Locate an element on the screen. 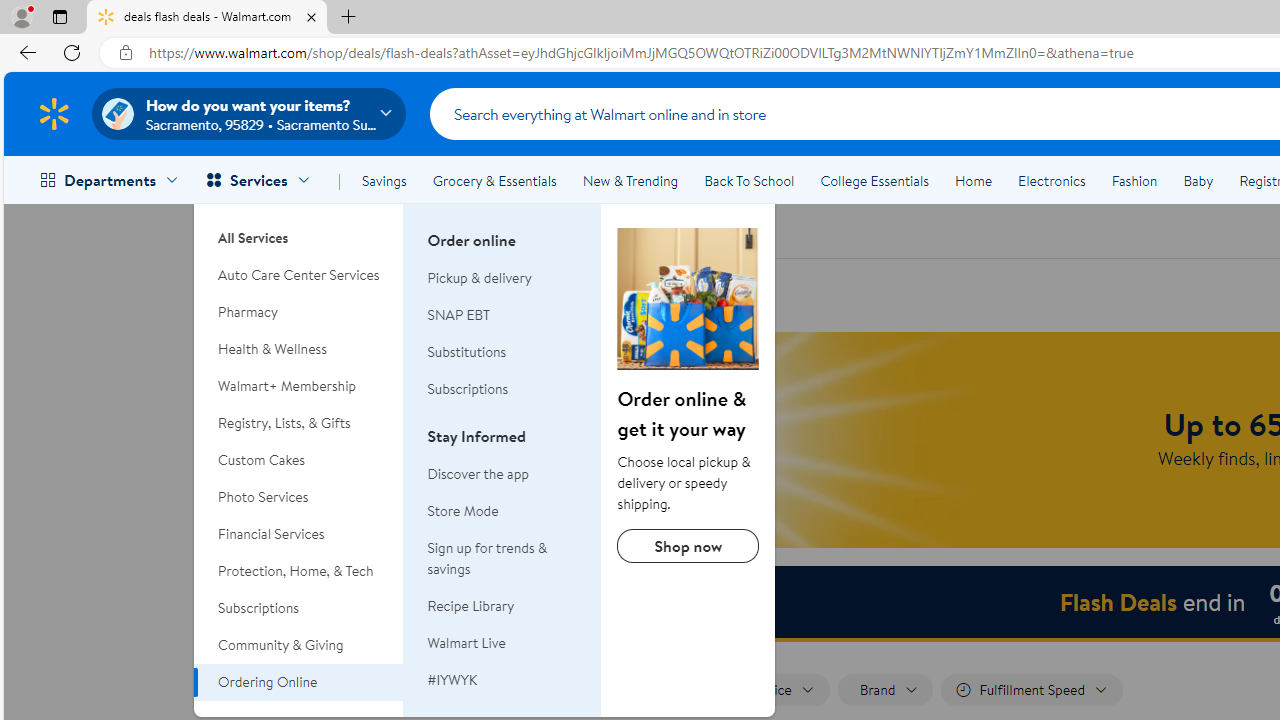  New & Trending is located at coordinates (630, 180).